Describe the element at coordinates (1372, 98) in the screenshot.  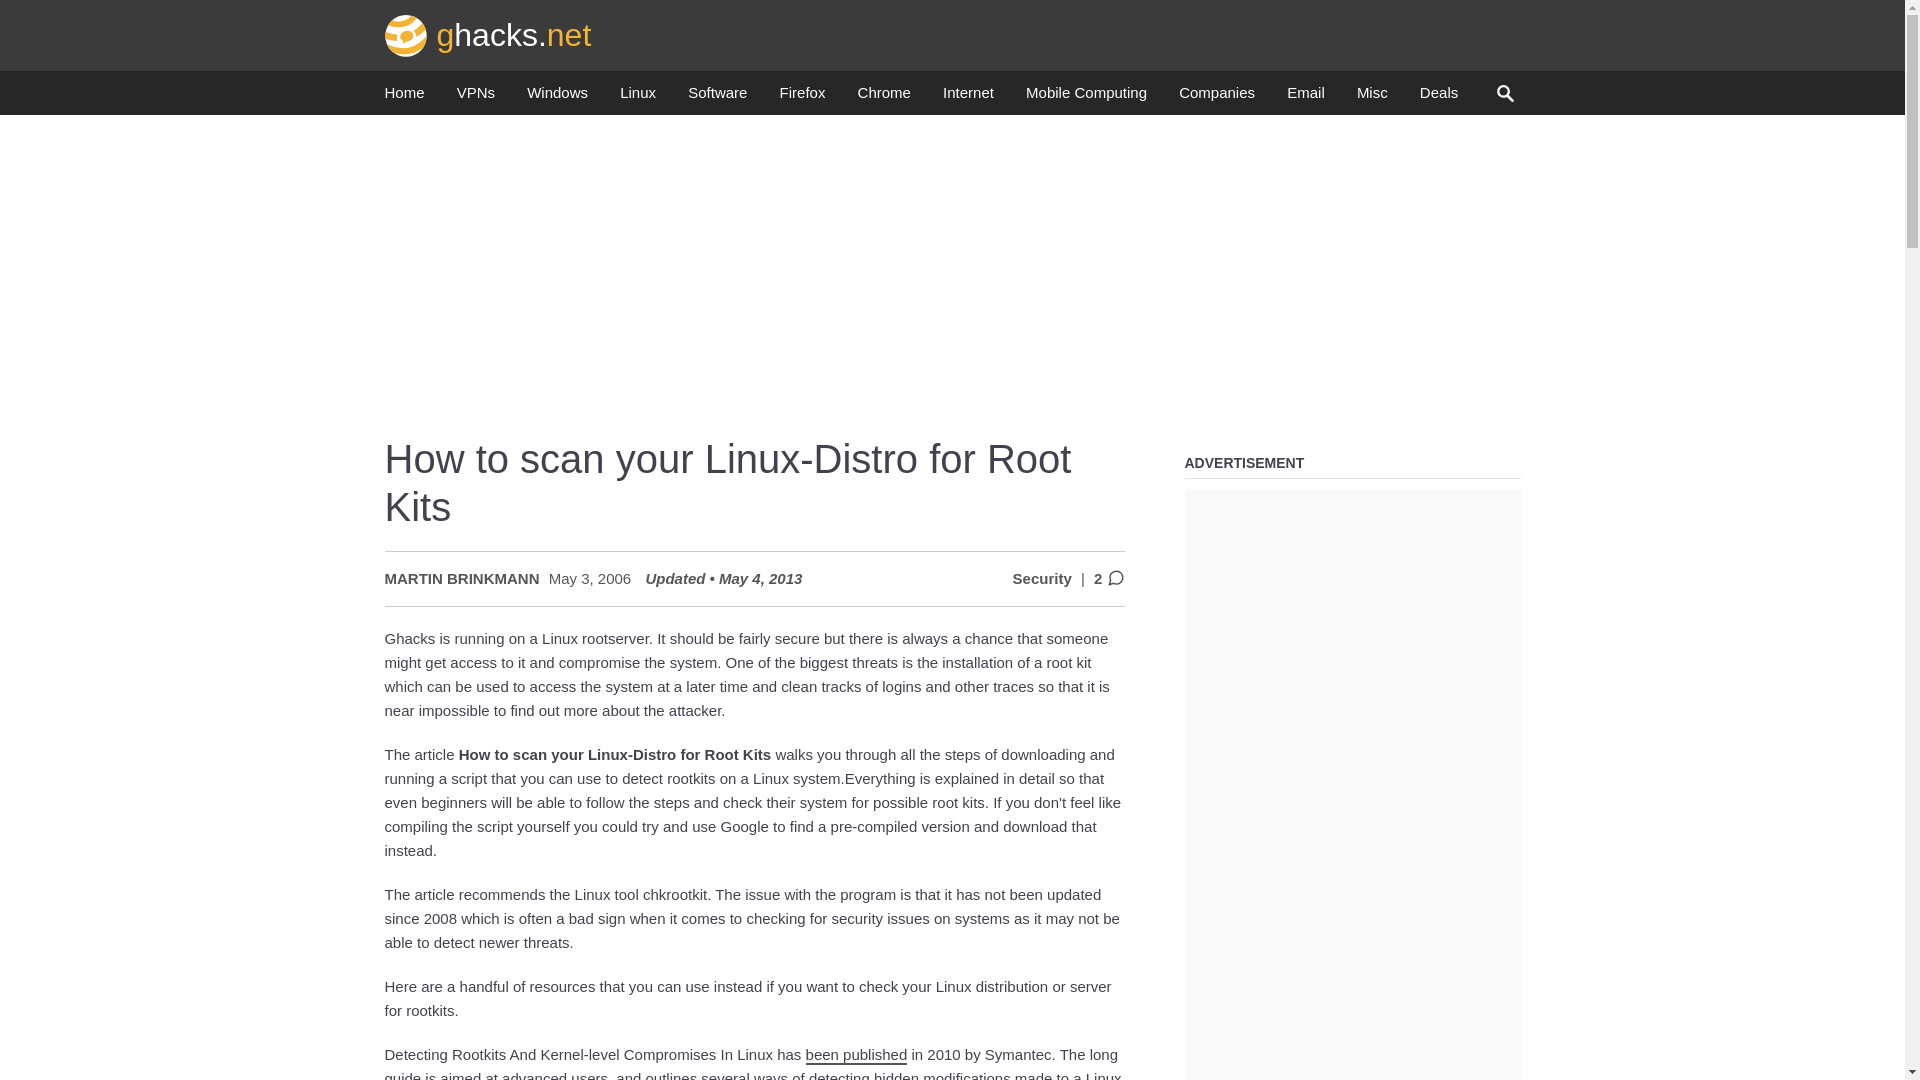
I see `Misc` at that location.